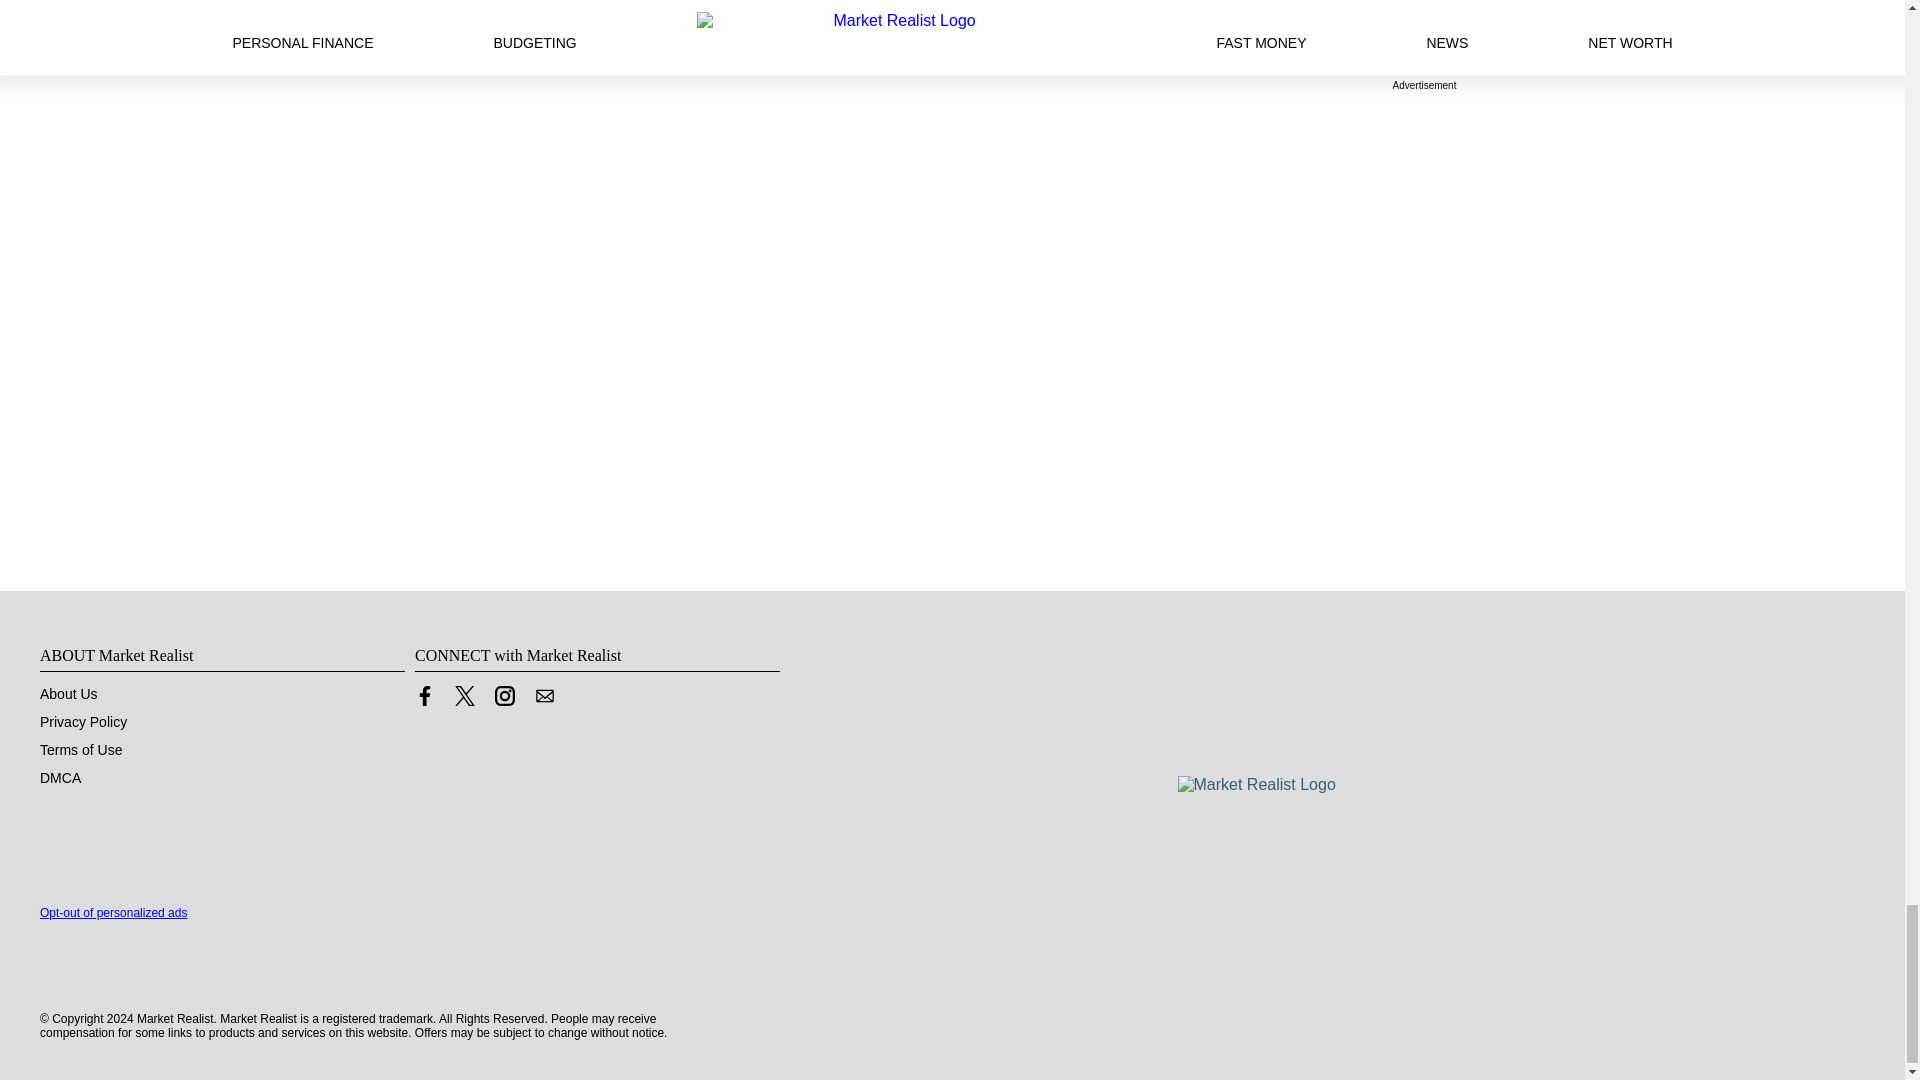 This screenshot has height=1080, width=1920. I want to click on About Us, so click(68, 694).